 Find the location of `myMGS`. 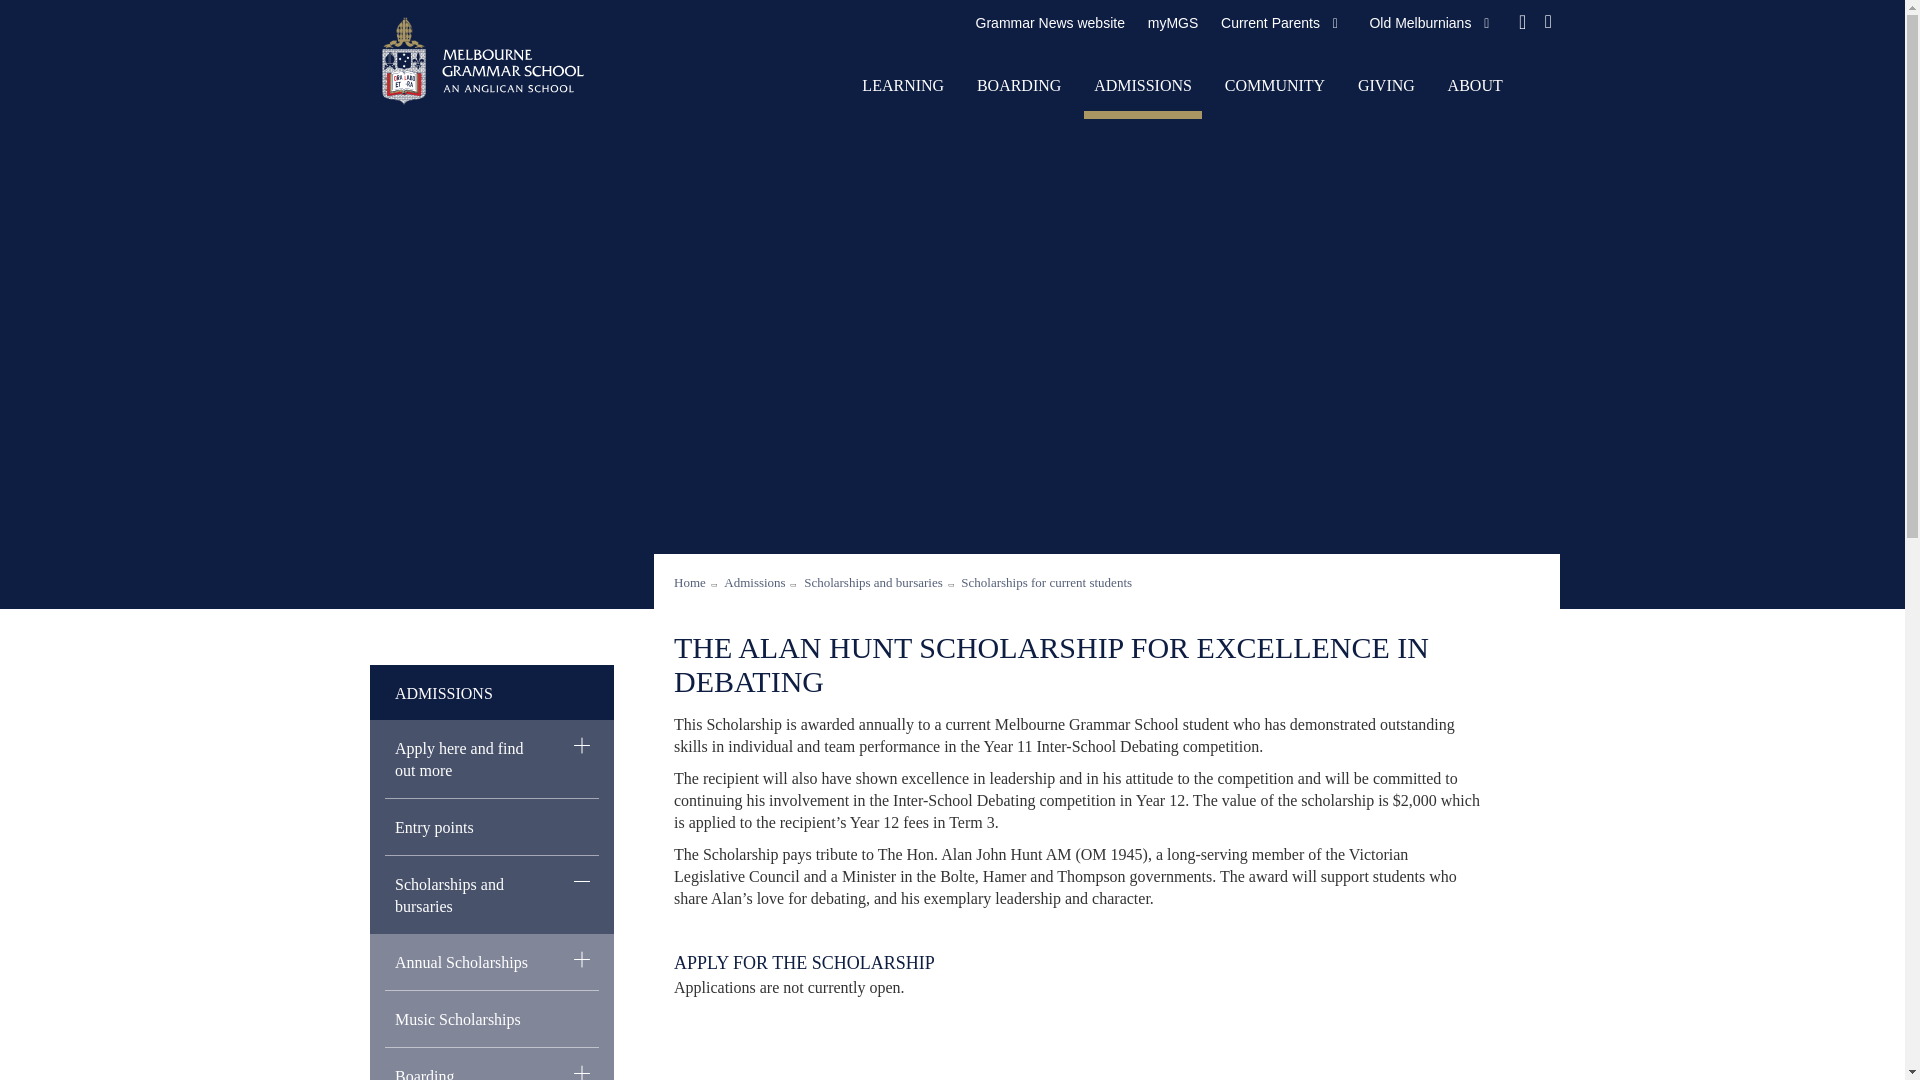

myMGS is located at coordinates (1172, 22).